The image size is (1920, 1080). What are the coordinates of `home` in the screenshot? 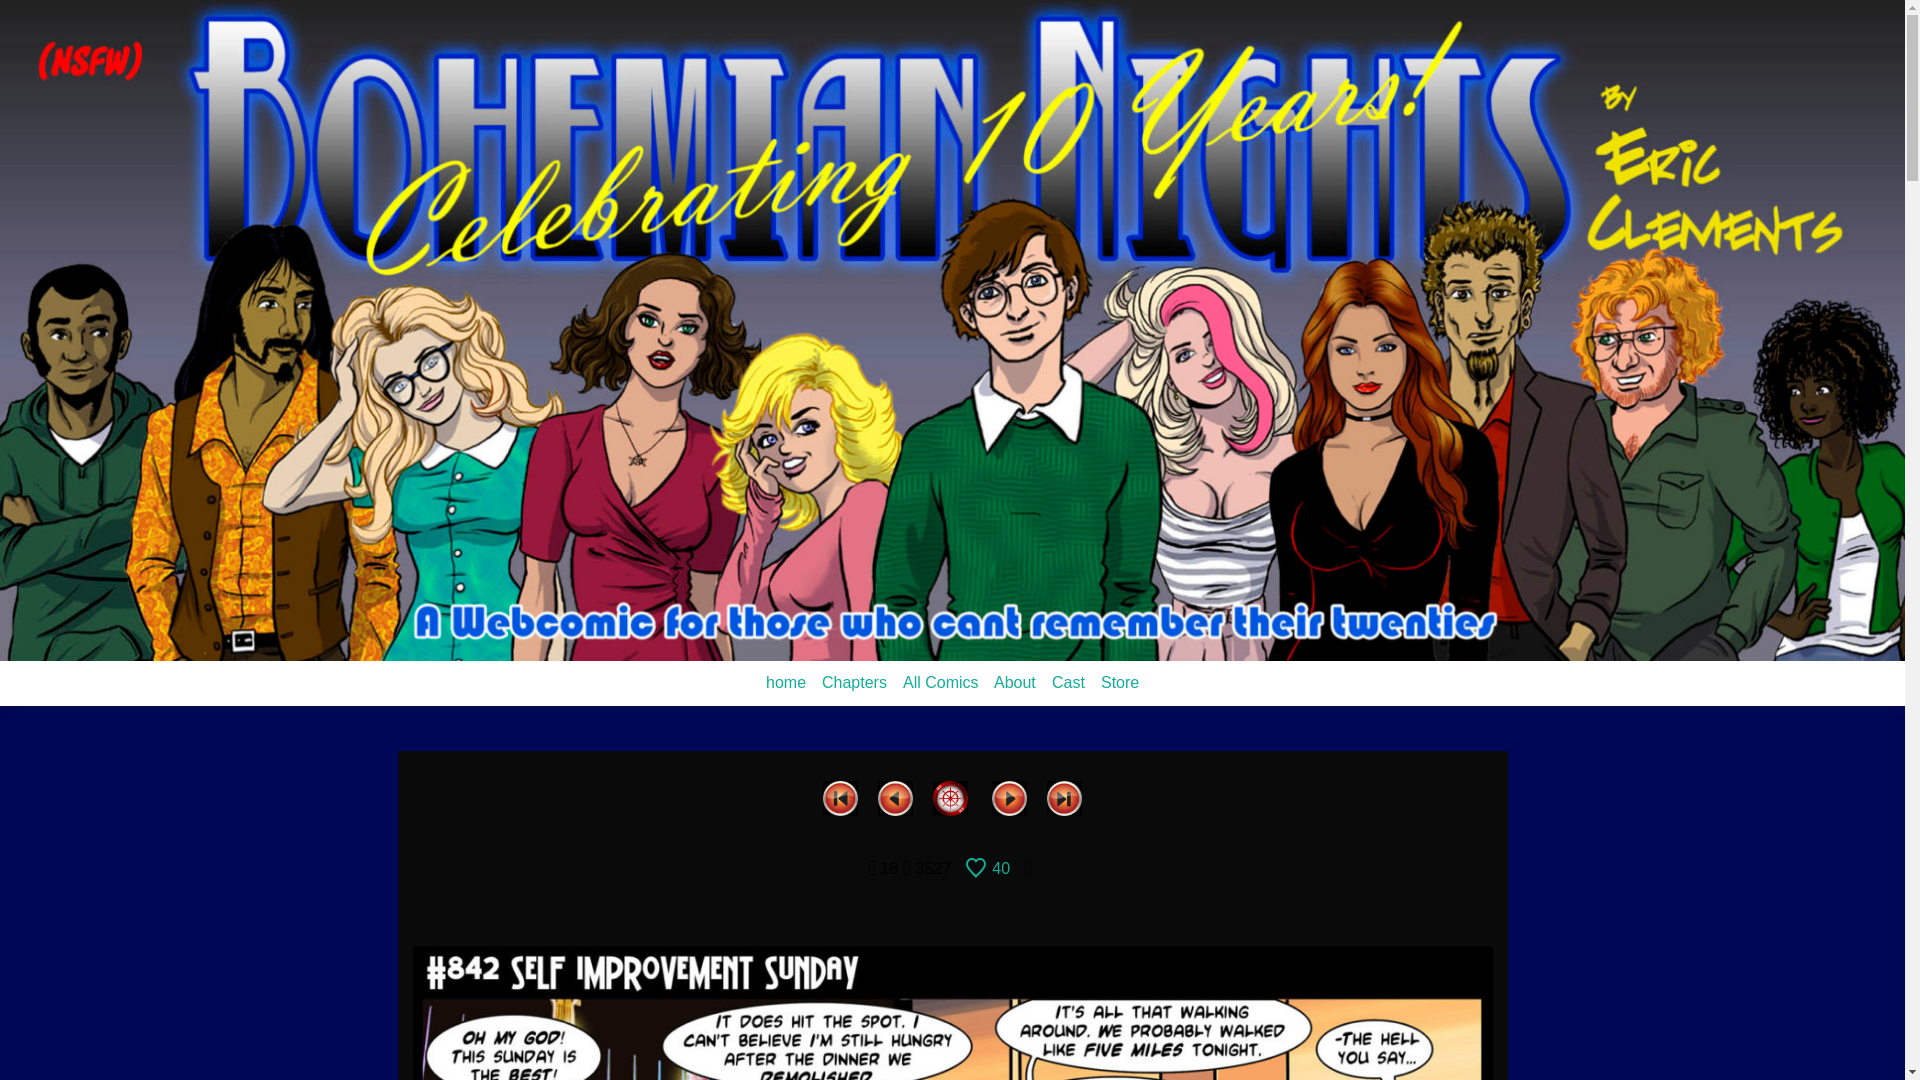 It's located at (786, 682).